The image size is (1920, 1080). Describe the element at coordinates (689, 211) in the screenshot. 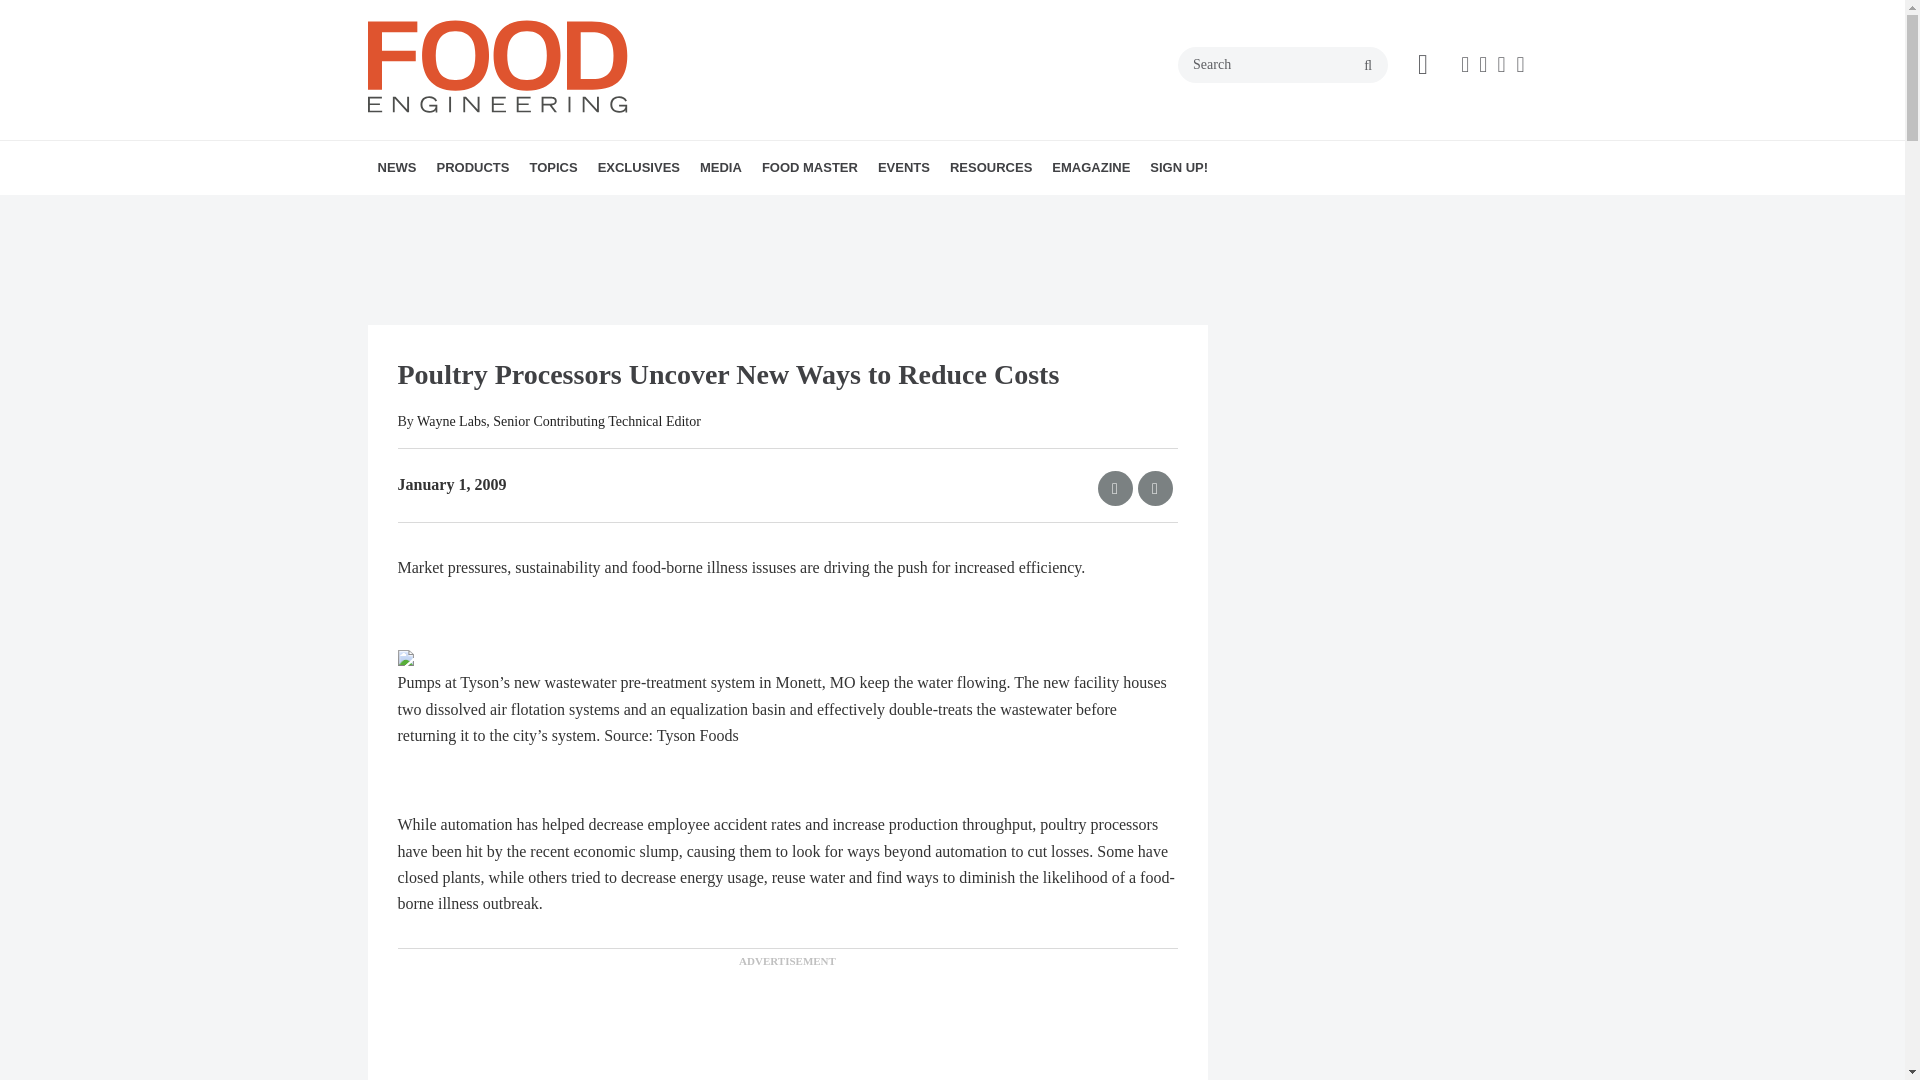

I see `OEE` at that location.